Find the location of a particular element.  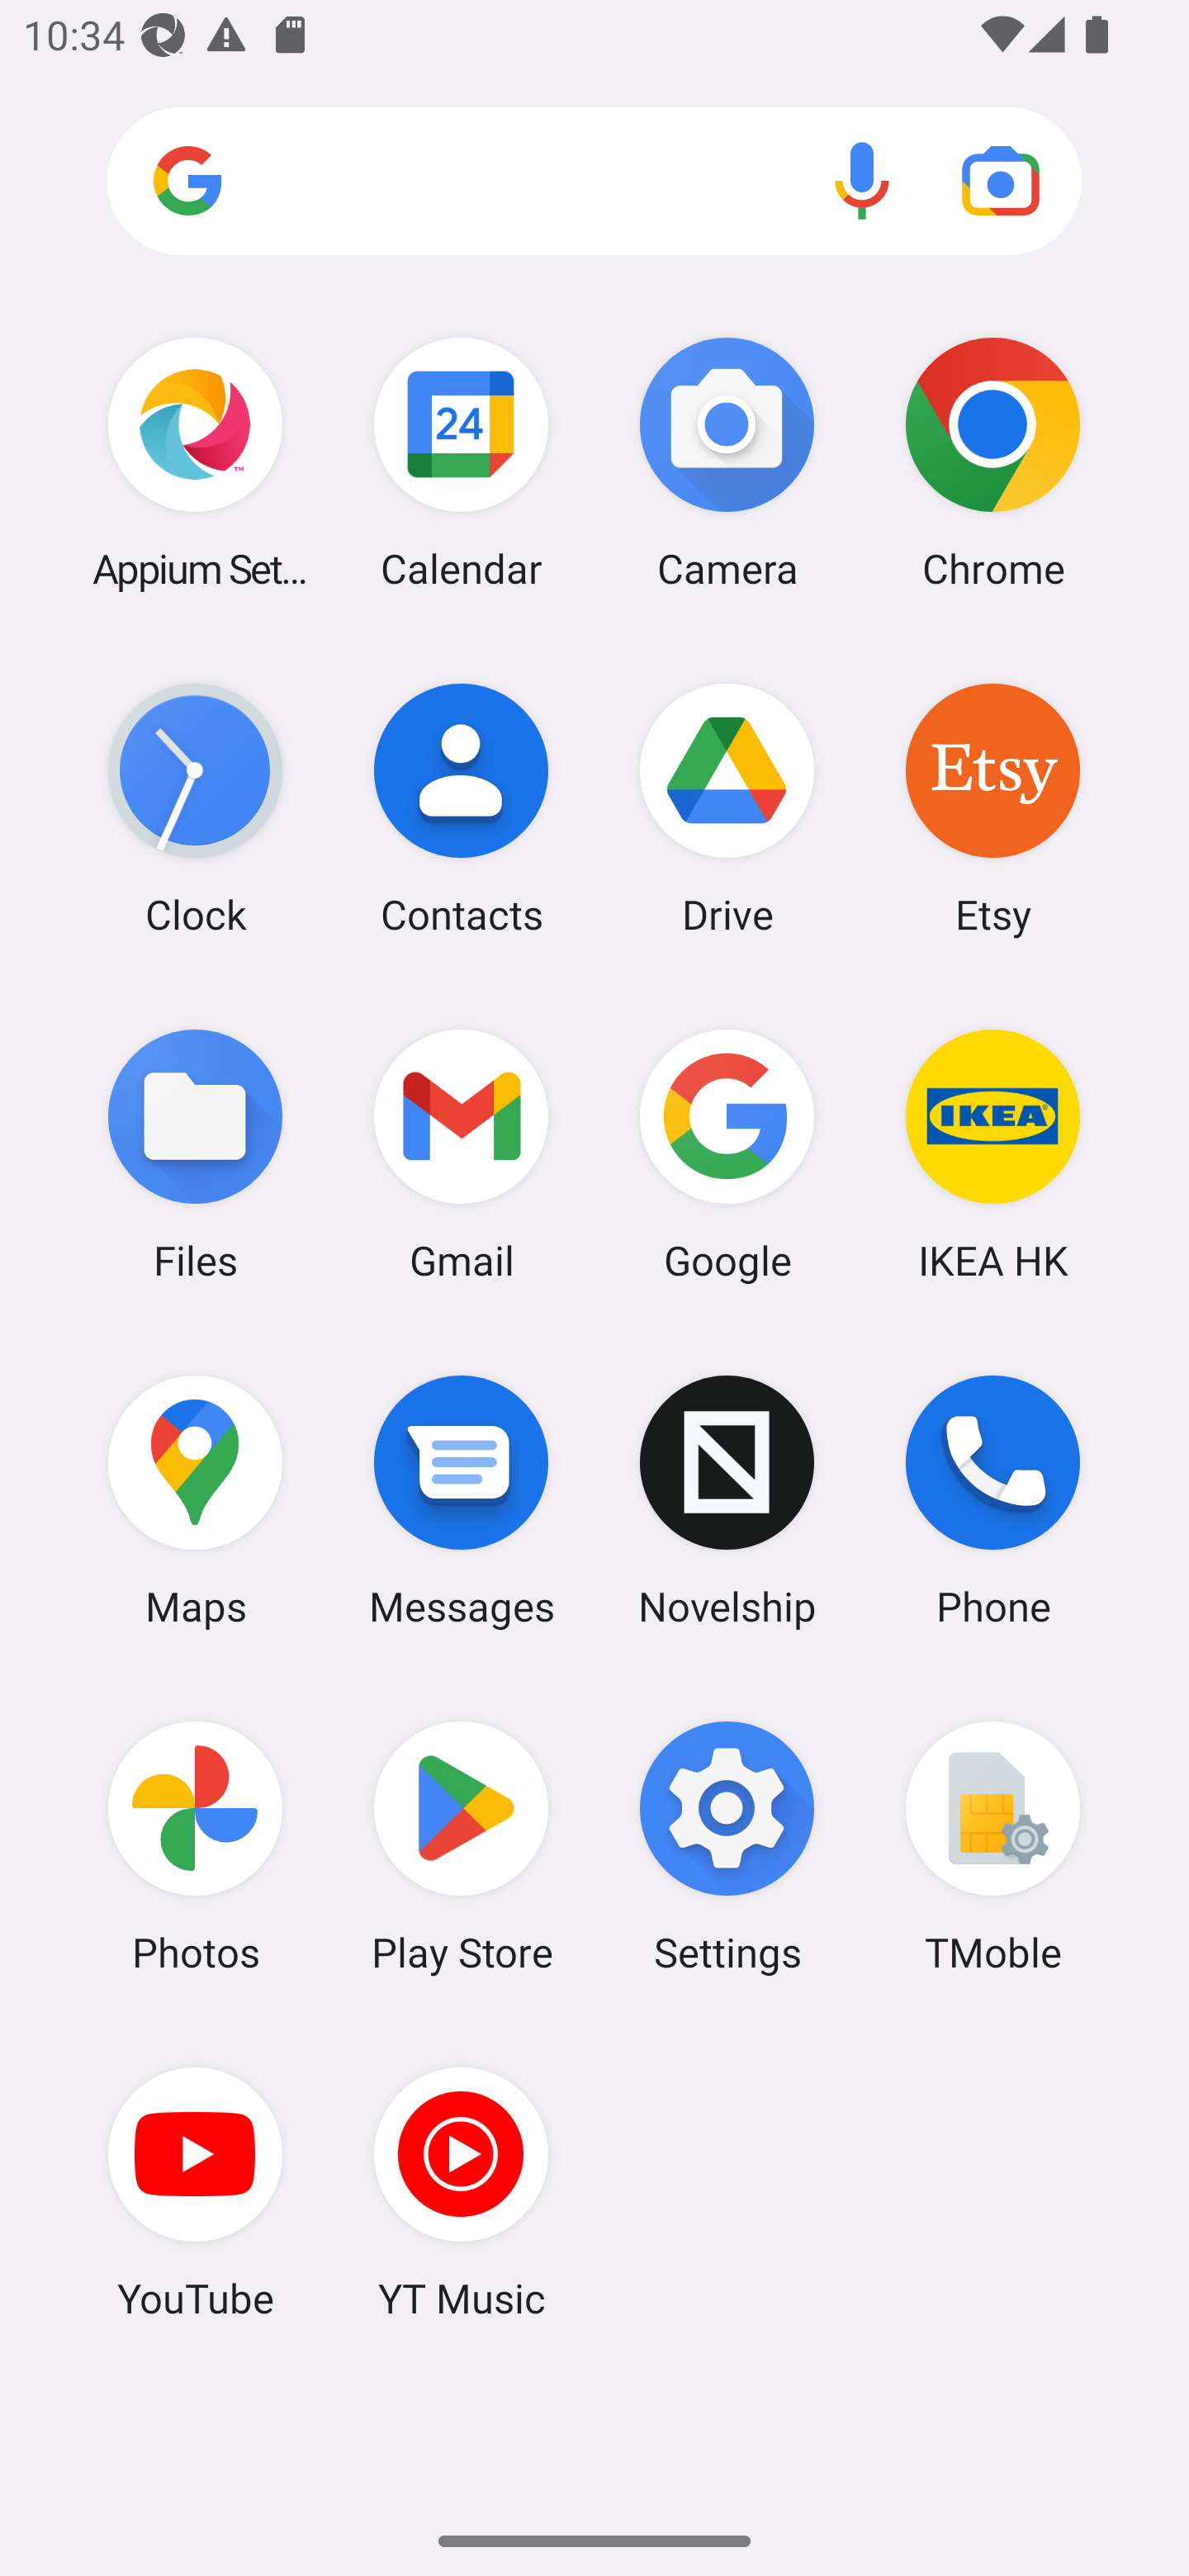

Appium Settings is located at coordinates (195, 462).